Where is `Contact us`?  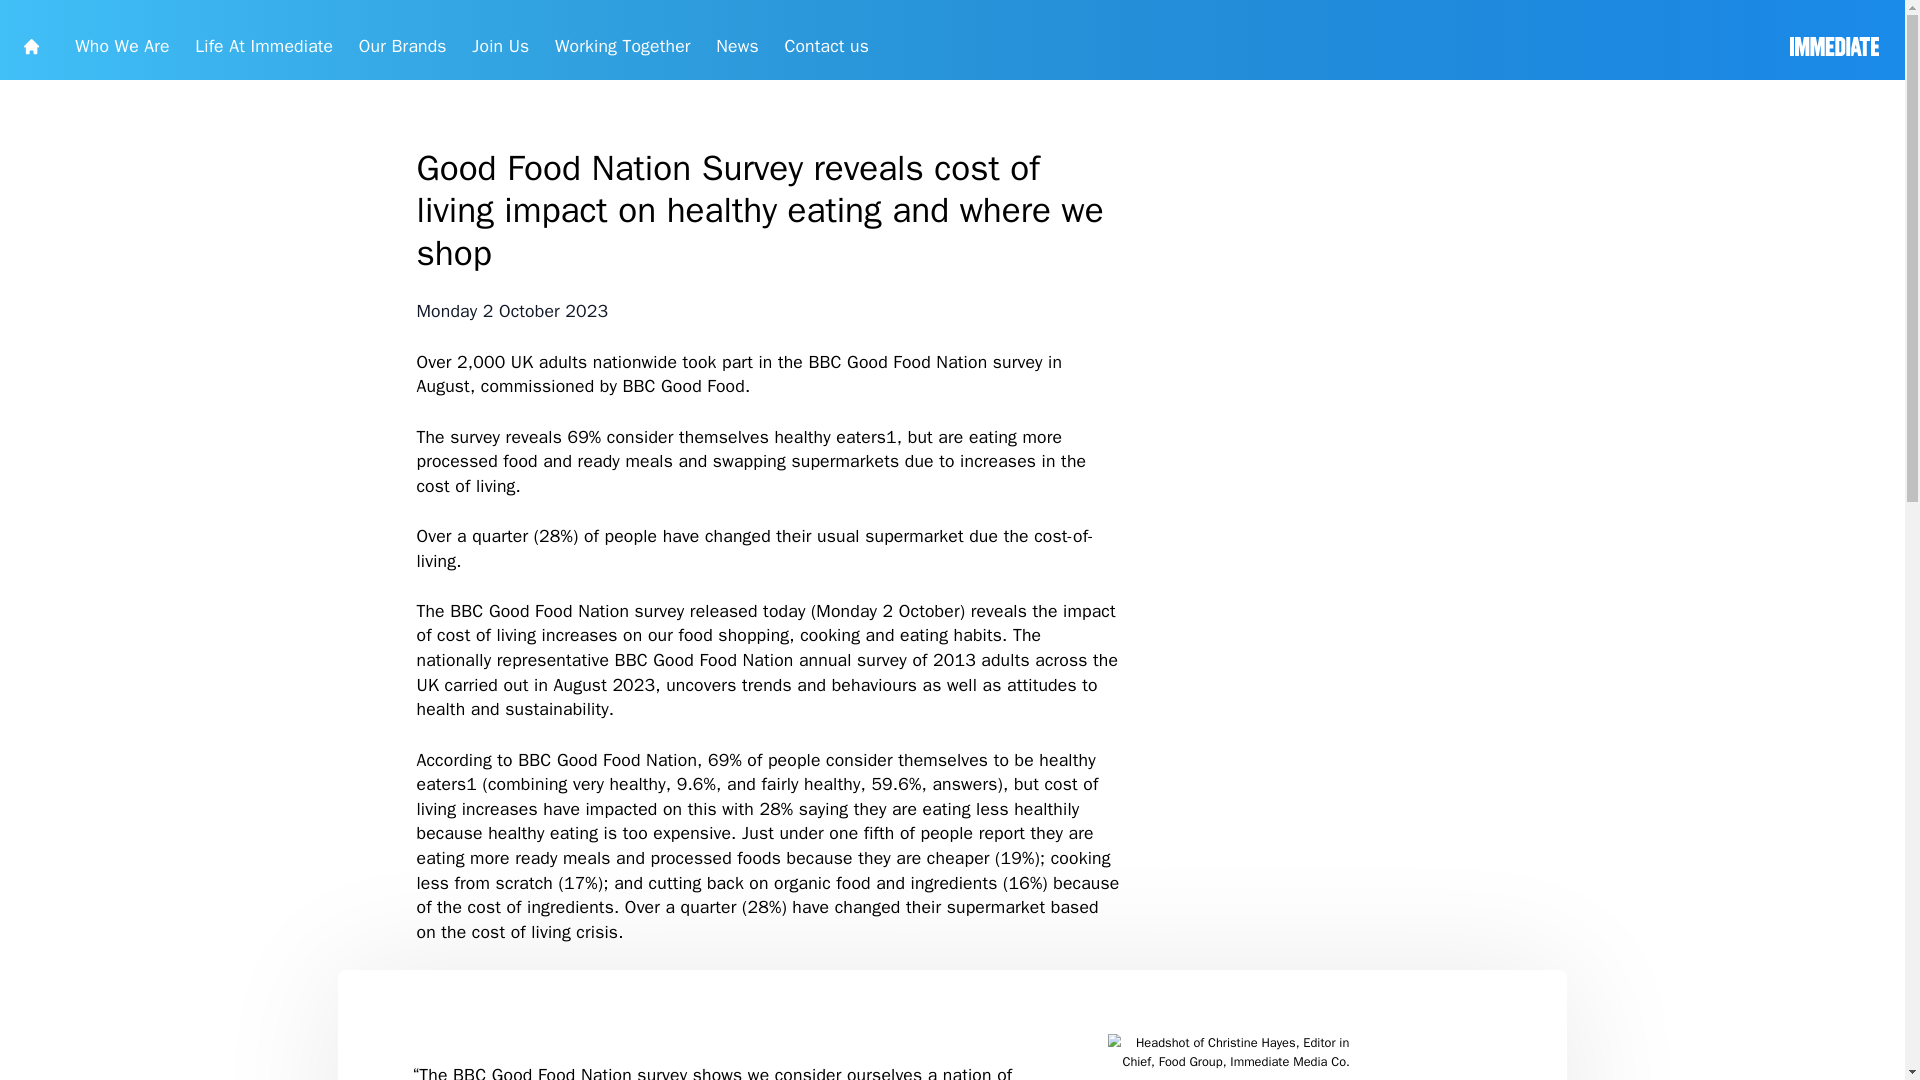
Contact us is located at coordinates (1032, 50).